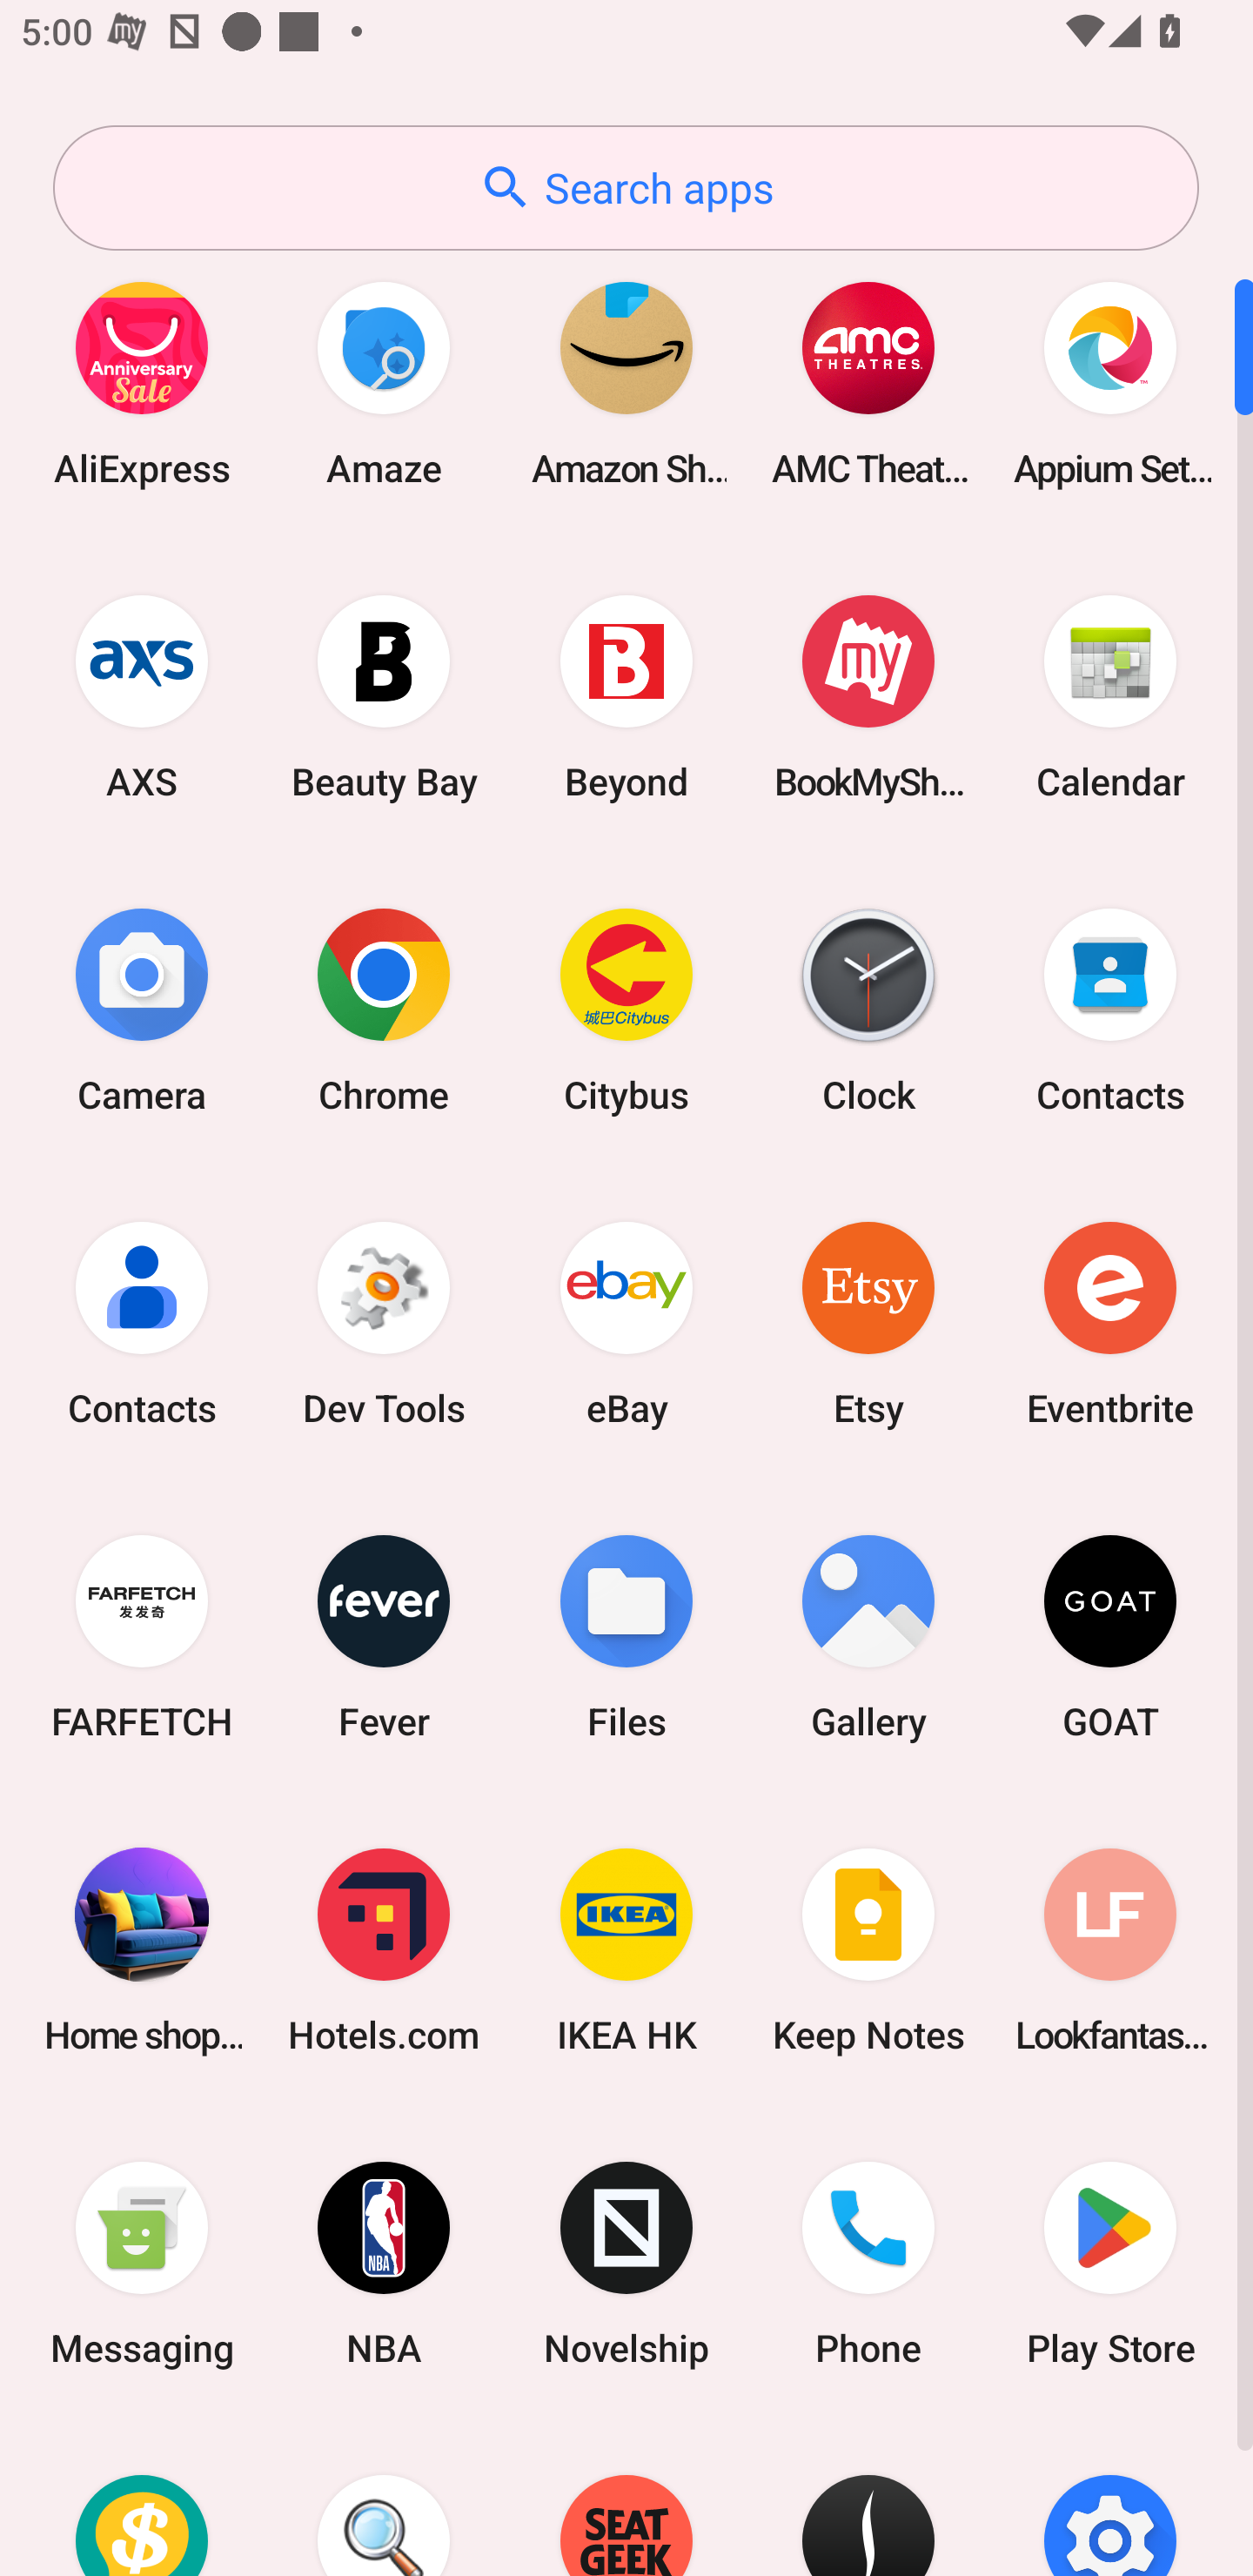 This screenshot has width=1253, height=2576. Describe the element at coordinates (868, 2499) in the screenshot. I see `Sephora` at that location.